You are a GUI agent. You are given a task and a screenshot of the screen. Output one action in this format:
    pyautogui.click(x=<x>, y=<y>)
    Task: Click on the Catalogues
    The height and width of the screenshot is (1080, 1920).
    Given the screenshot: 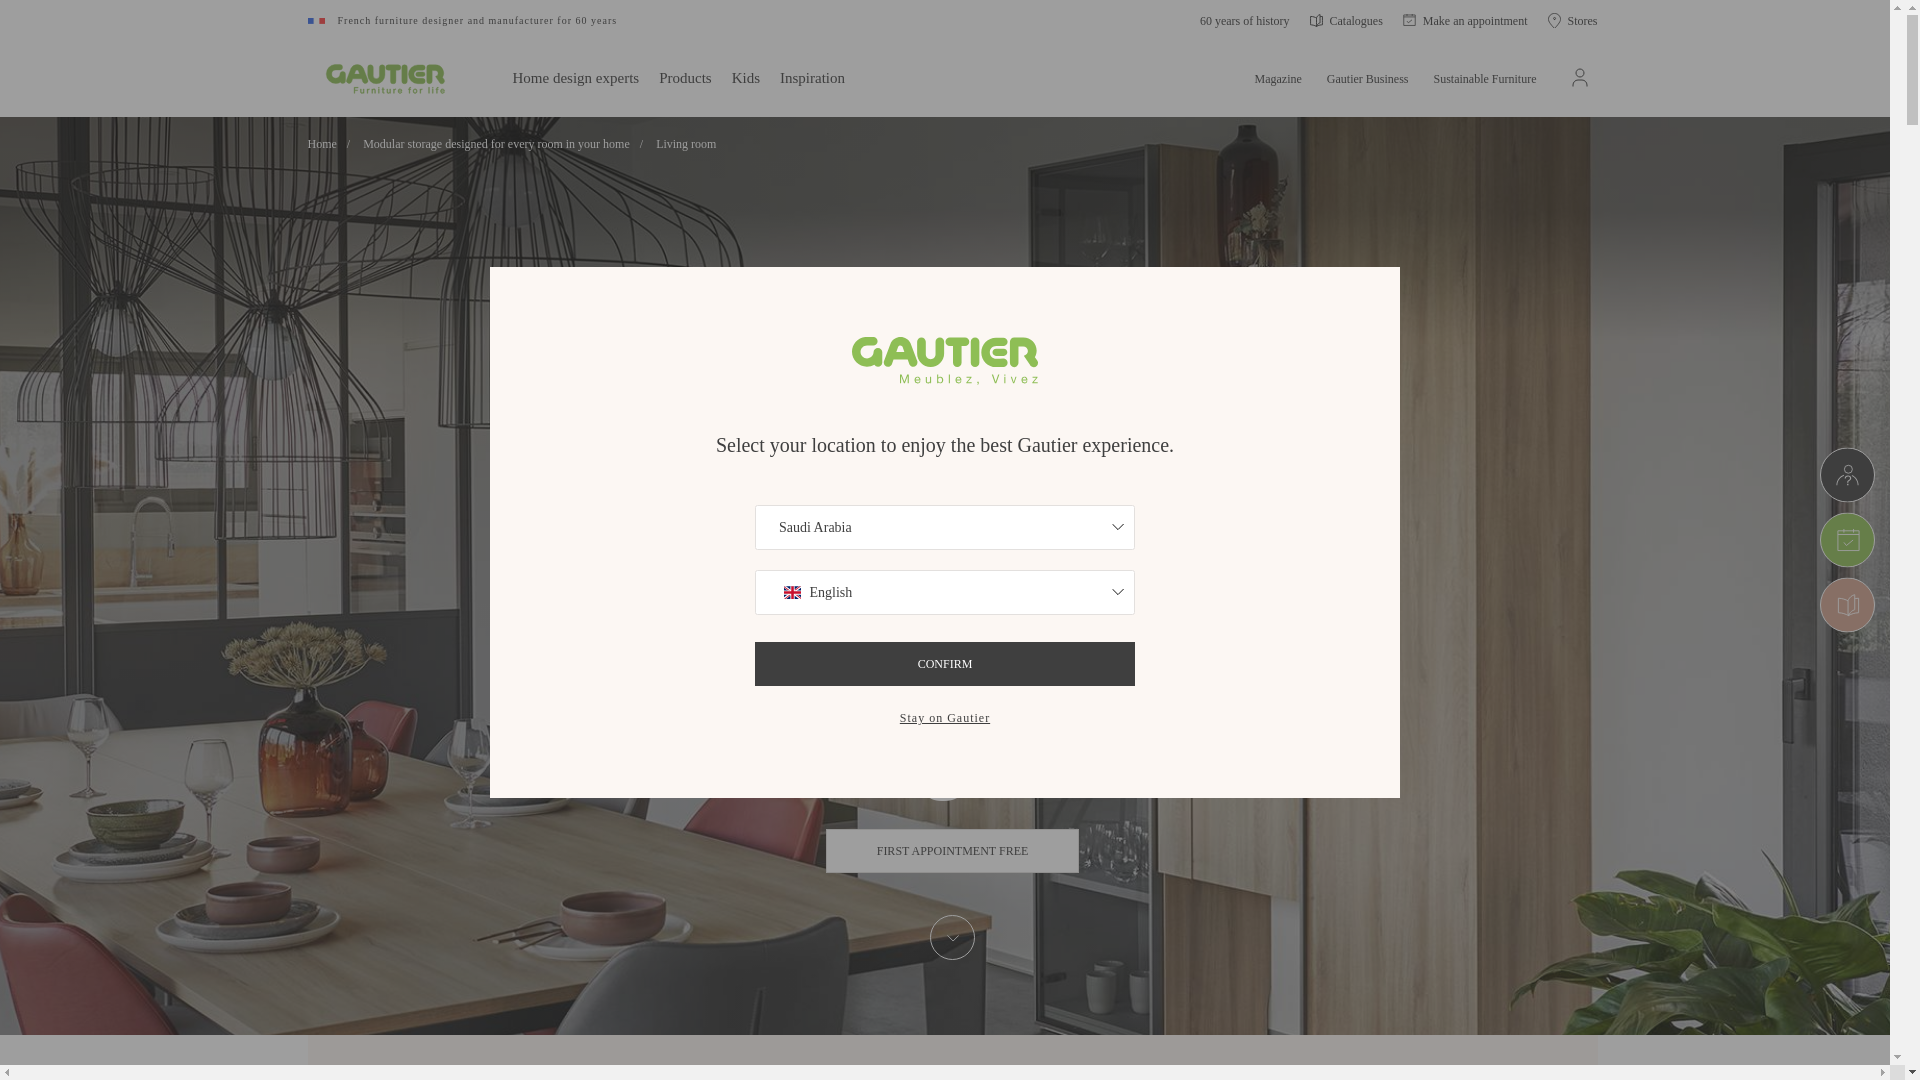 What is the action you would take?
    pyautogui.click(x=1346, y=20)
    